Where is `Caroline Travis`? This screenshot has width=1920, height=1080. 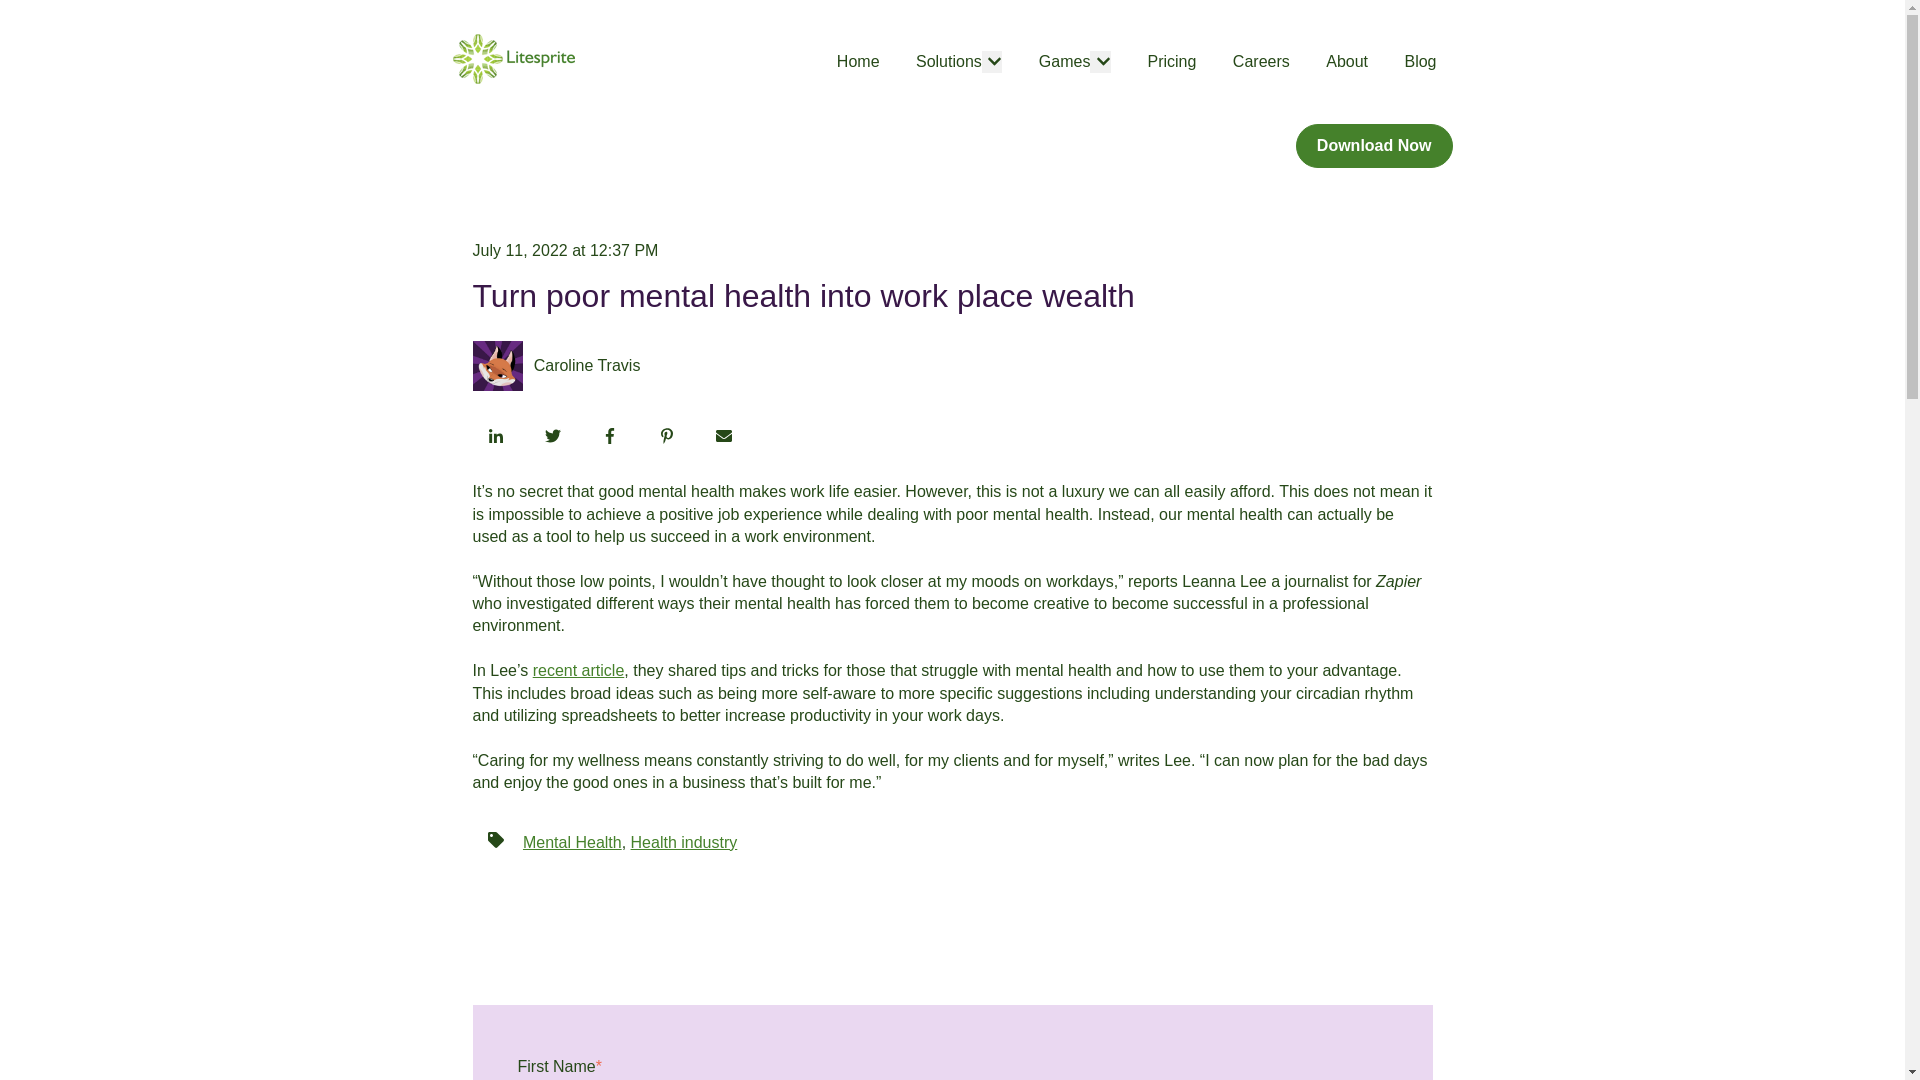 Caroline Travis is located at coordinates (587, 366).